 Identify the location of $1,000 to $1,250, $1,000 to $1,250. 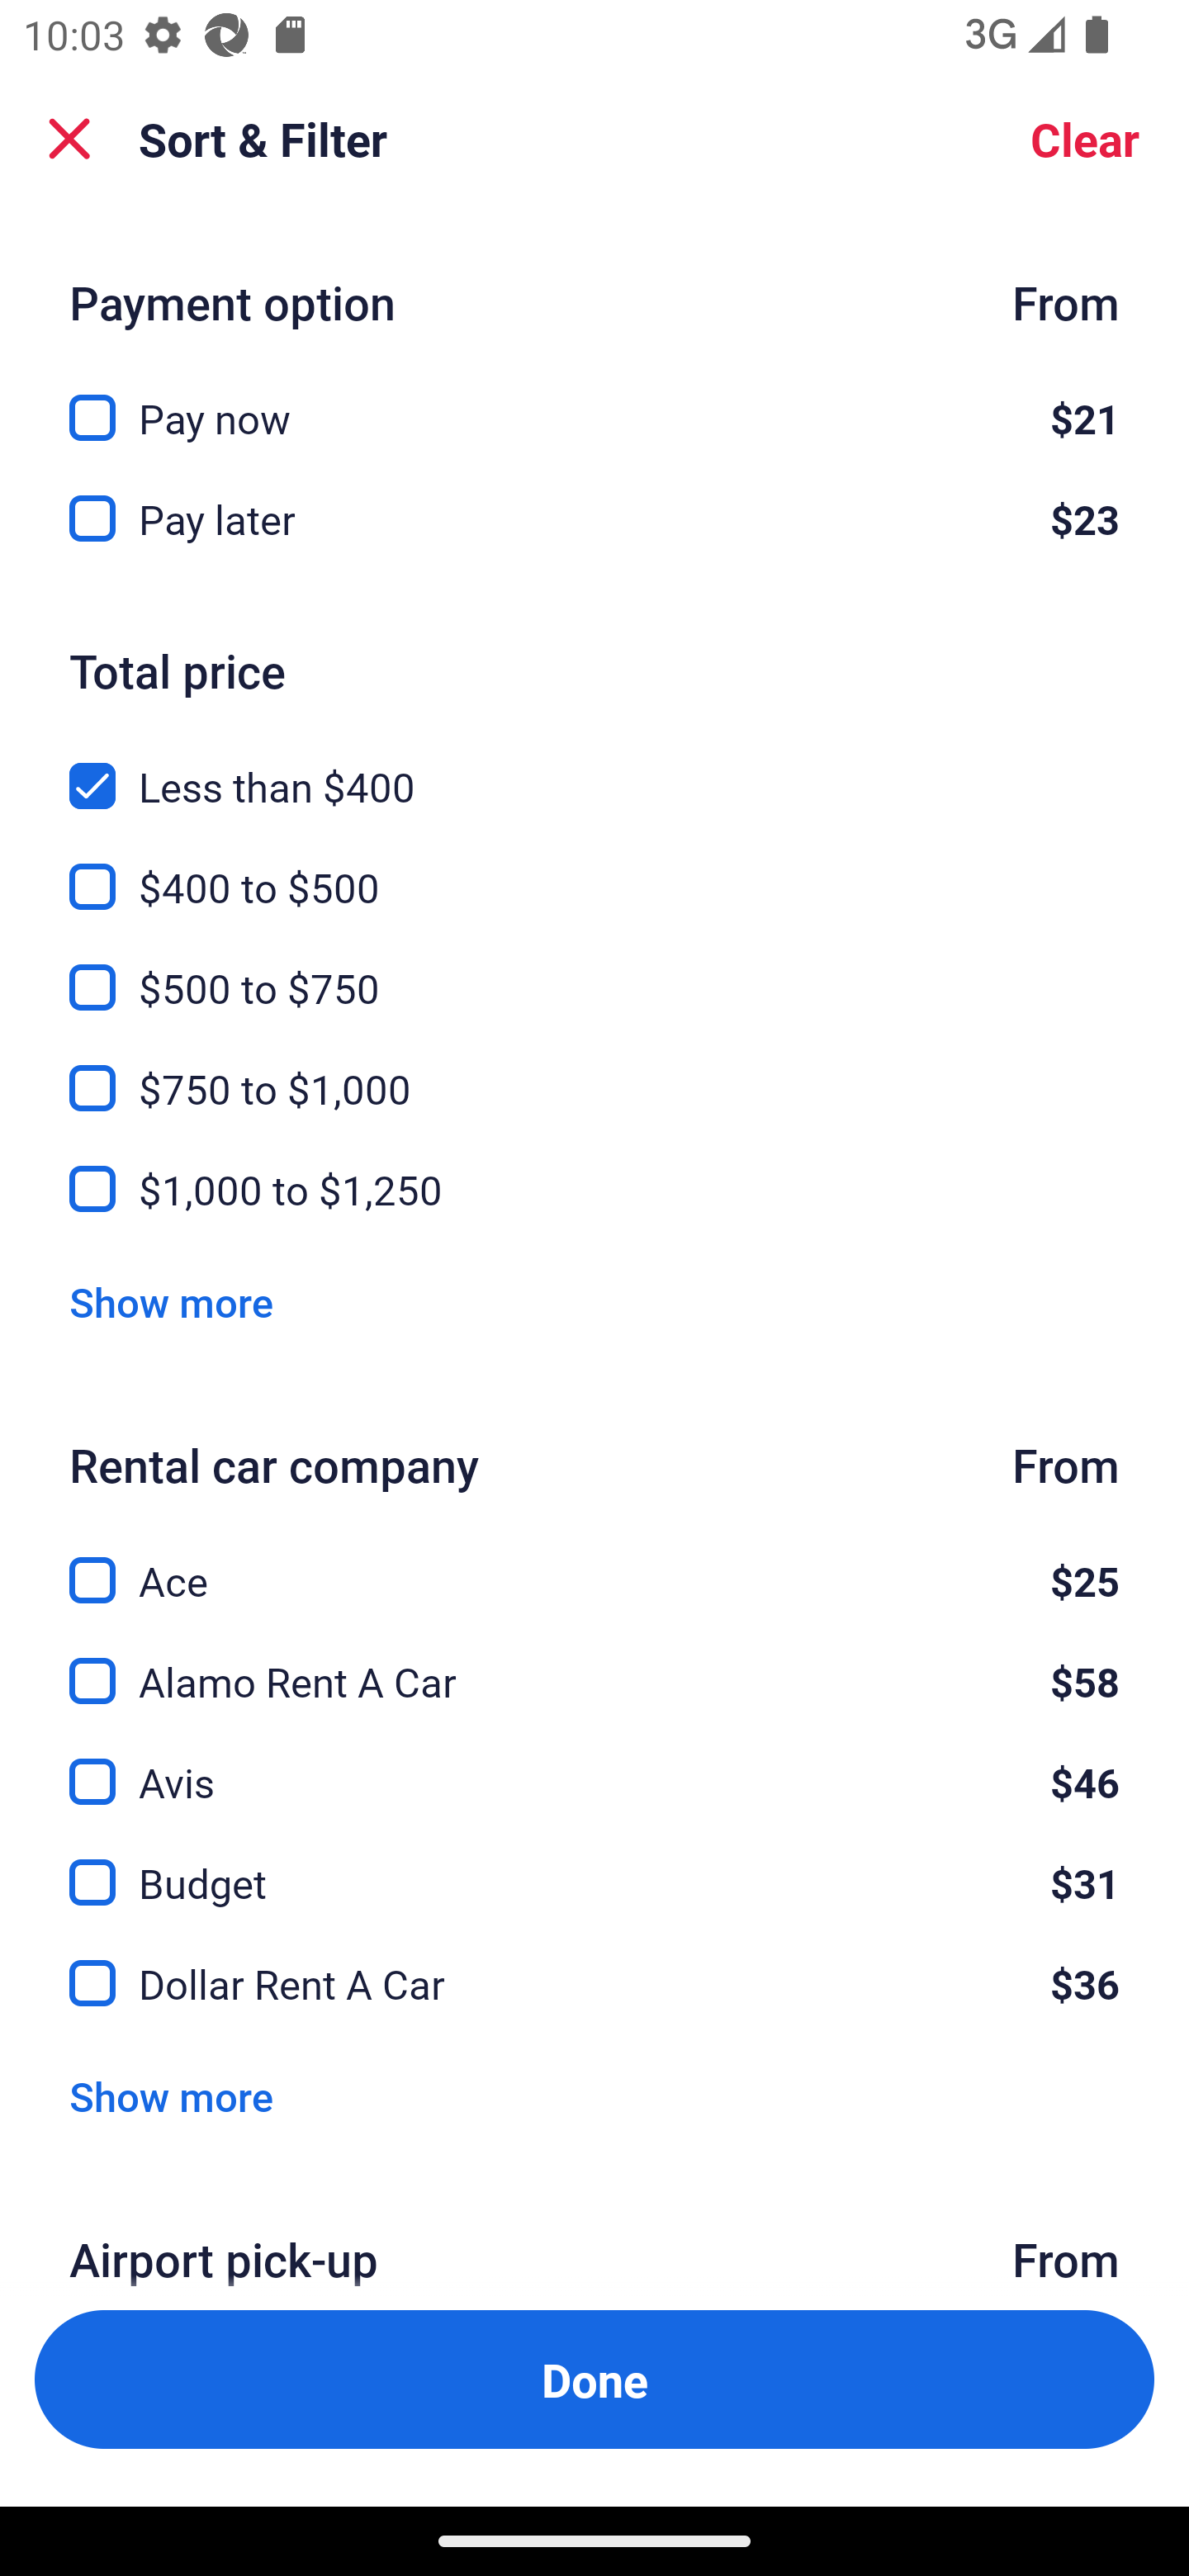
(594, 1190).